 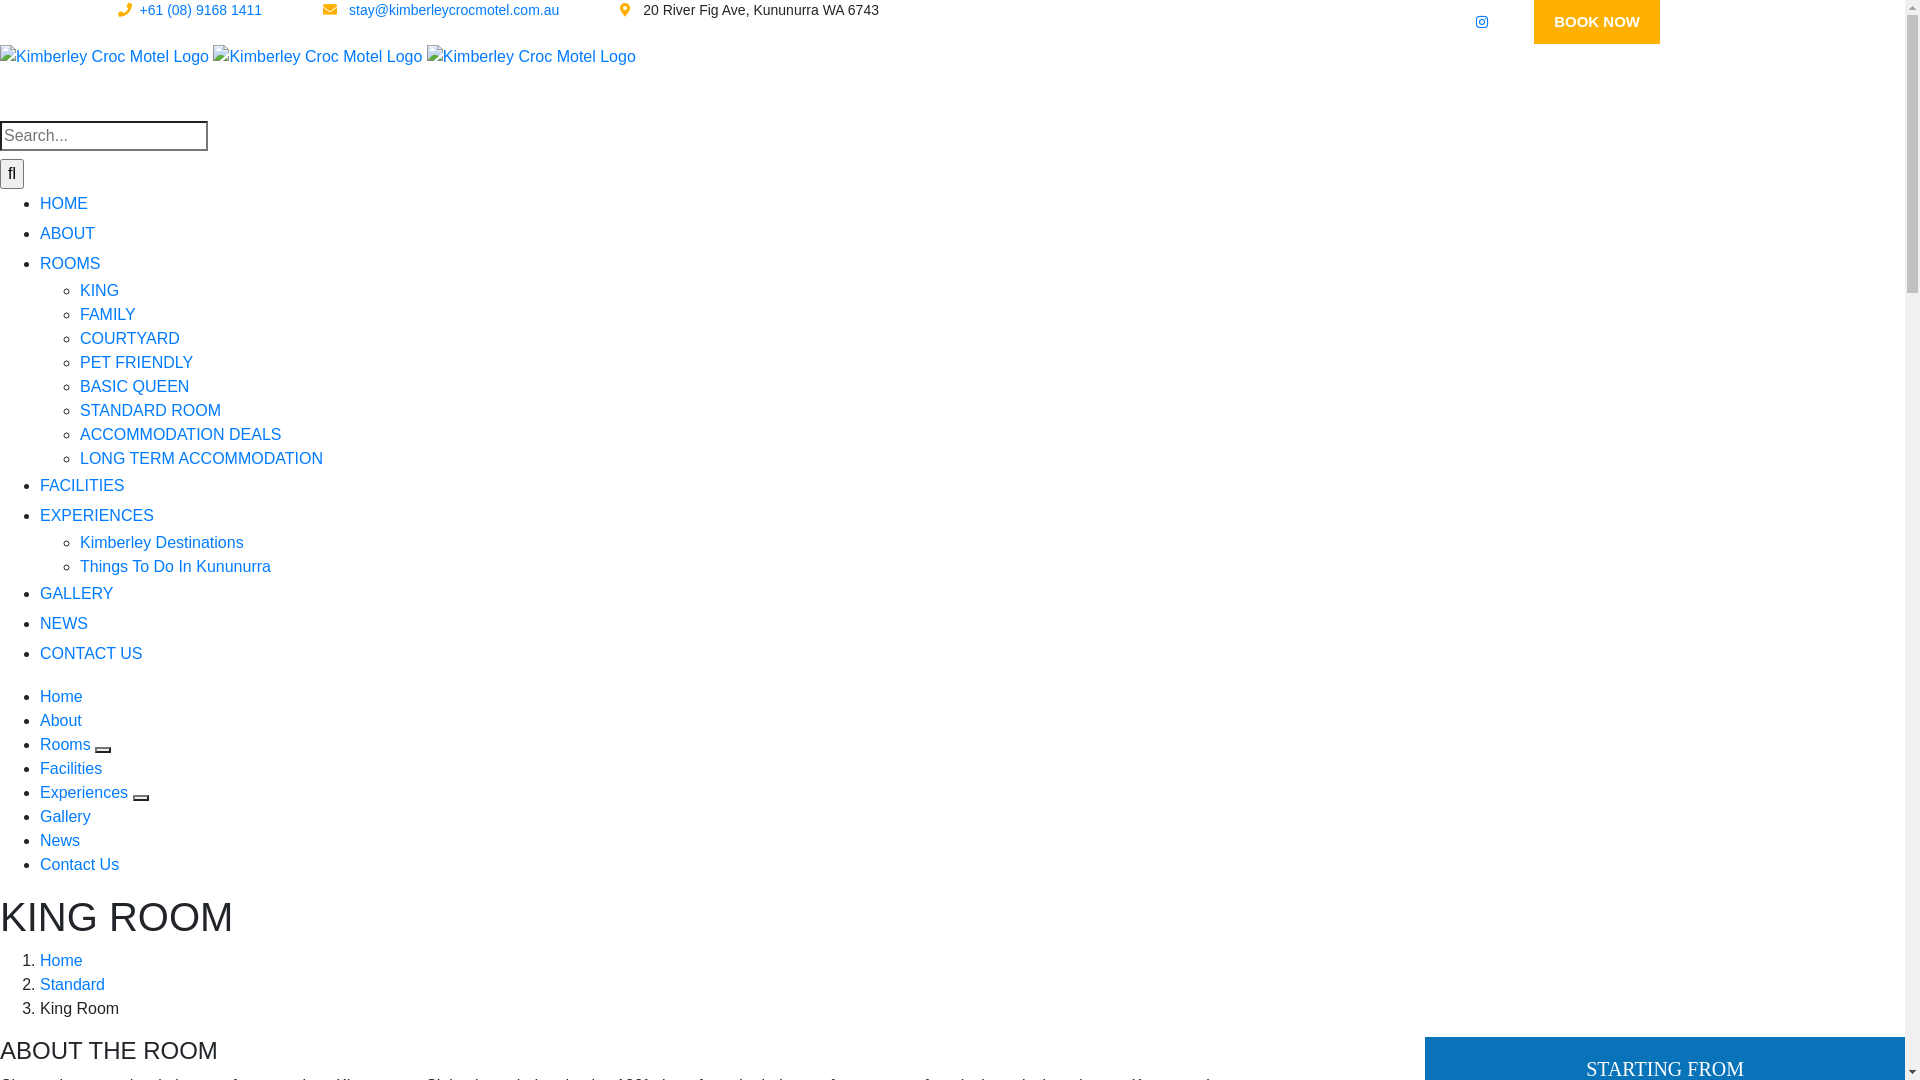 I want to click on ACCOMMODATION DEALS, so click(x=181, y=434).